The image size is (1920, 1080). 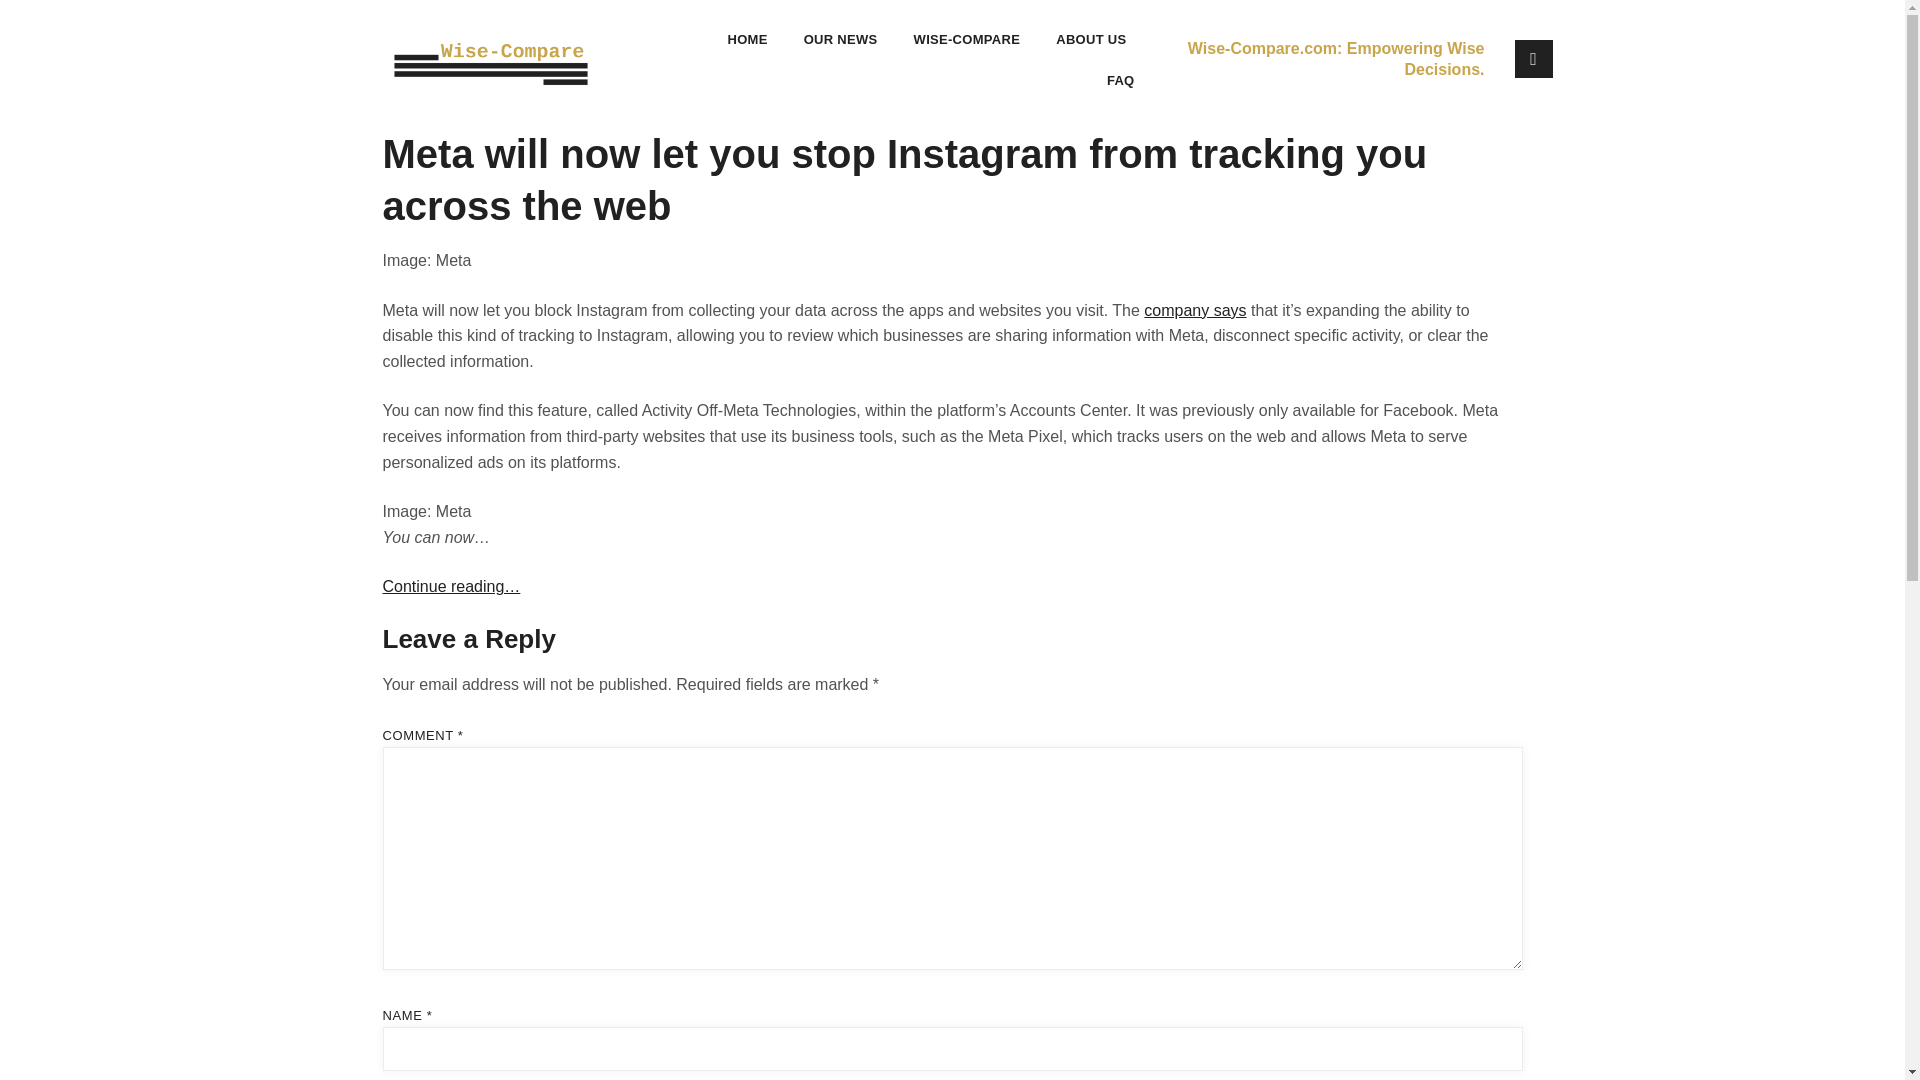 What do you see at coordinates (1195, 310) in the screenshot?
I see `company says` at bounding box center [1195, 310].